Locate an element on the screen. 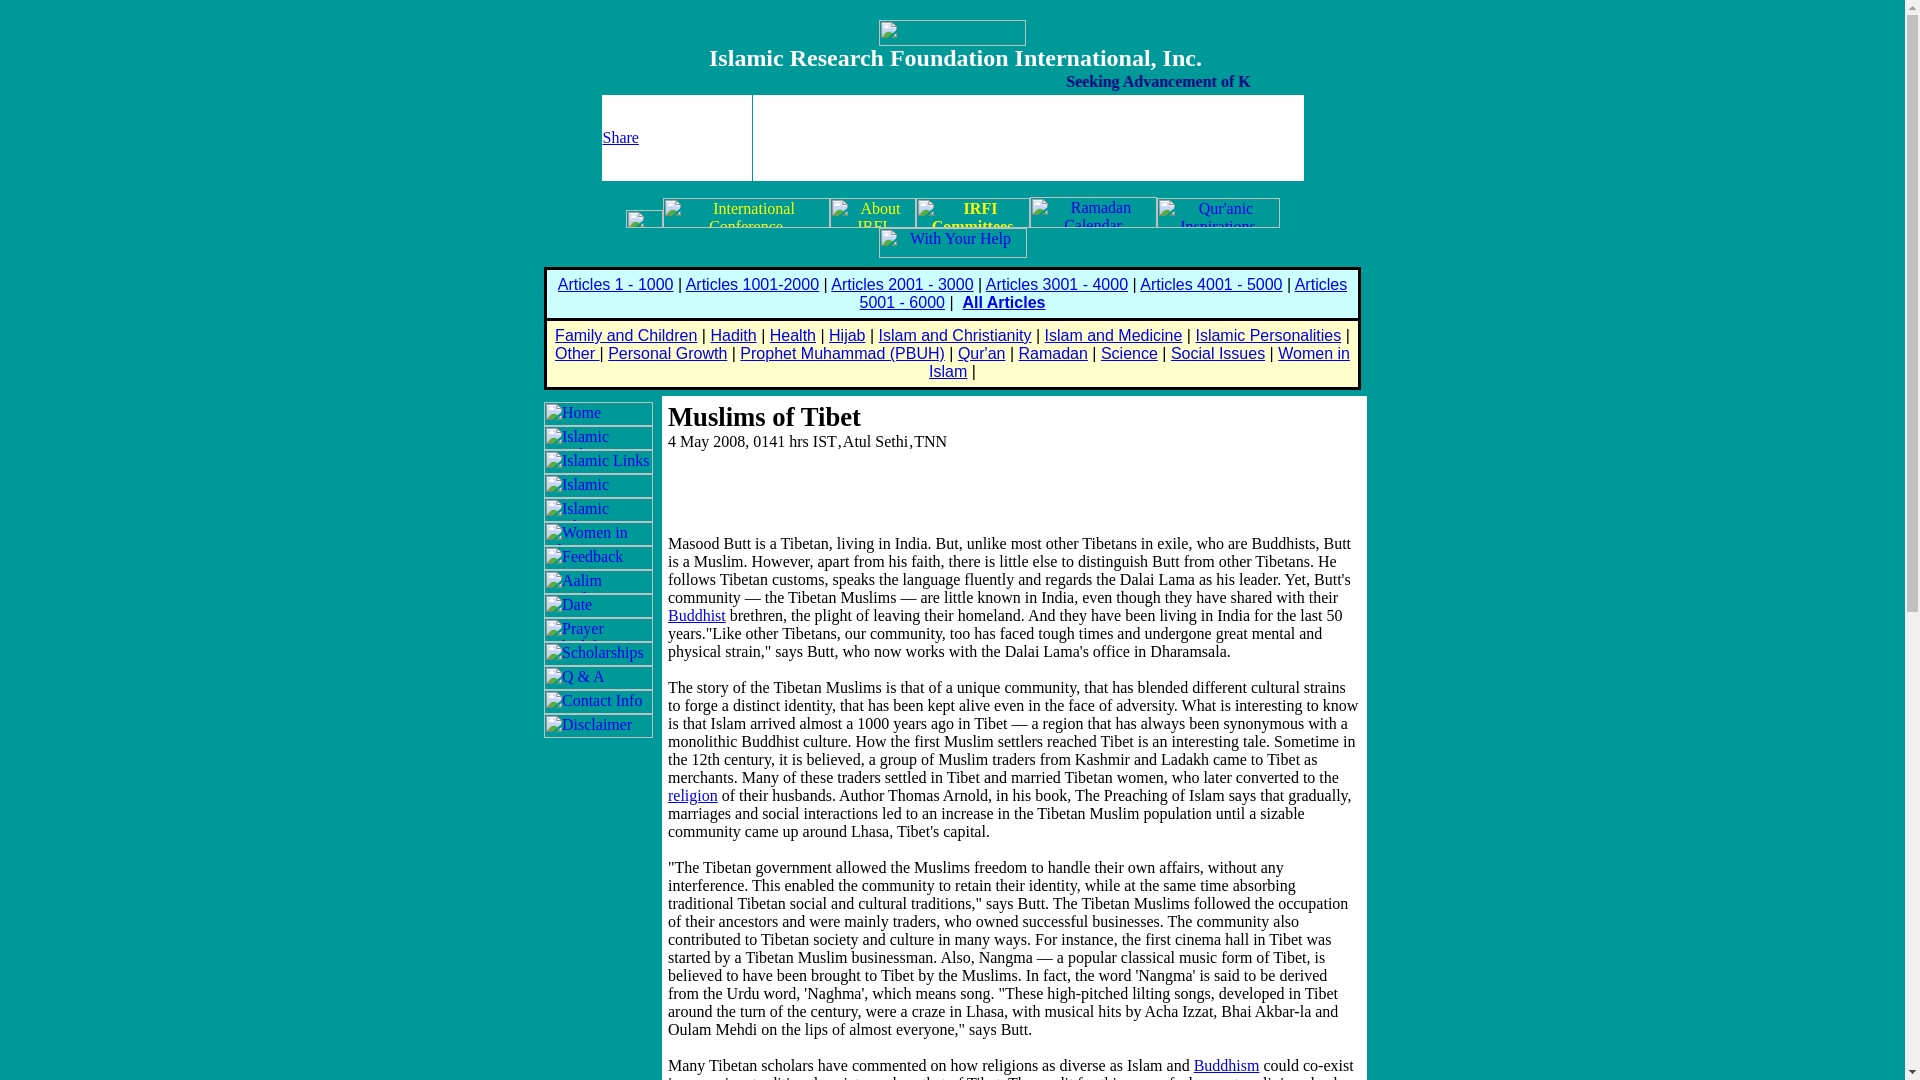 The width and height of the screenshot is (1920, 1080). Family and Children is located at coordinates (625, 336).